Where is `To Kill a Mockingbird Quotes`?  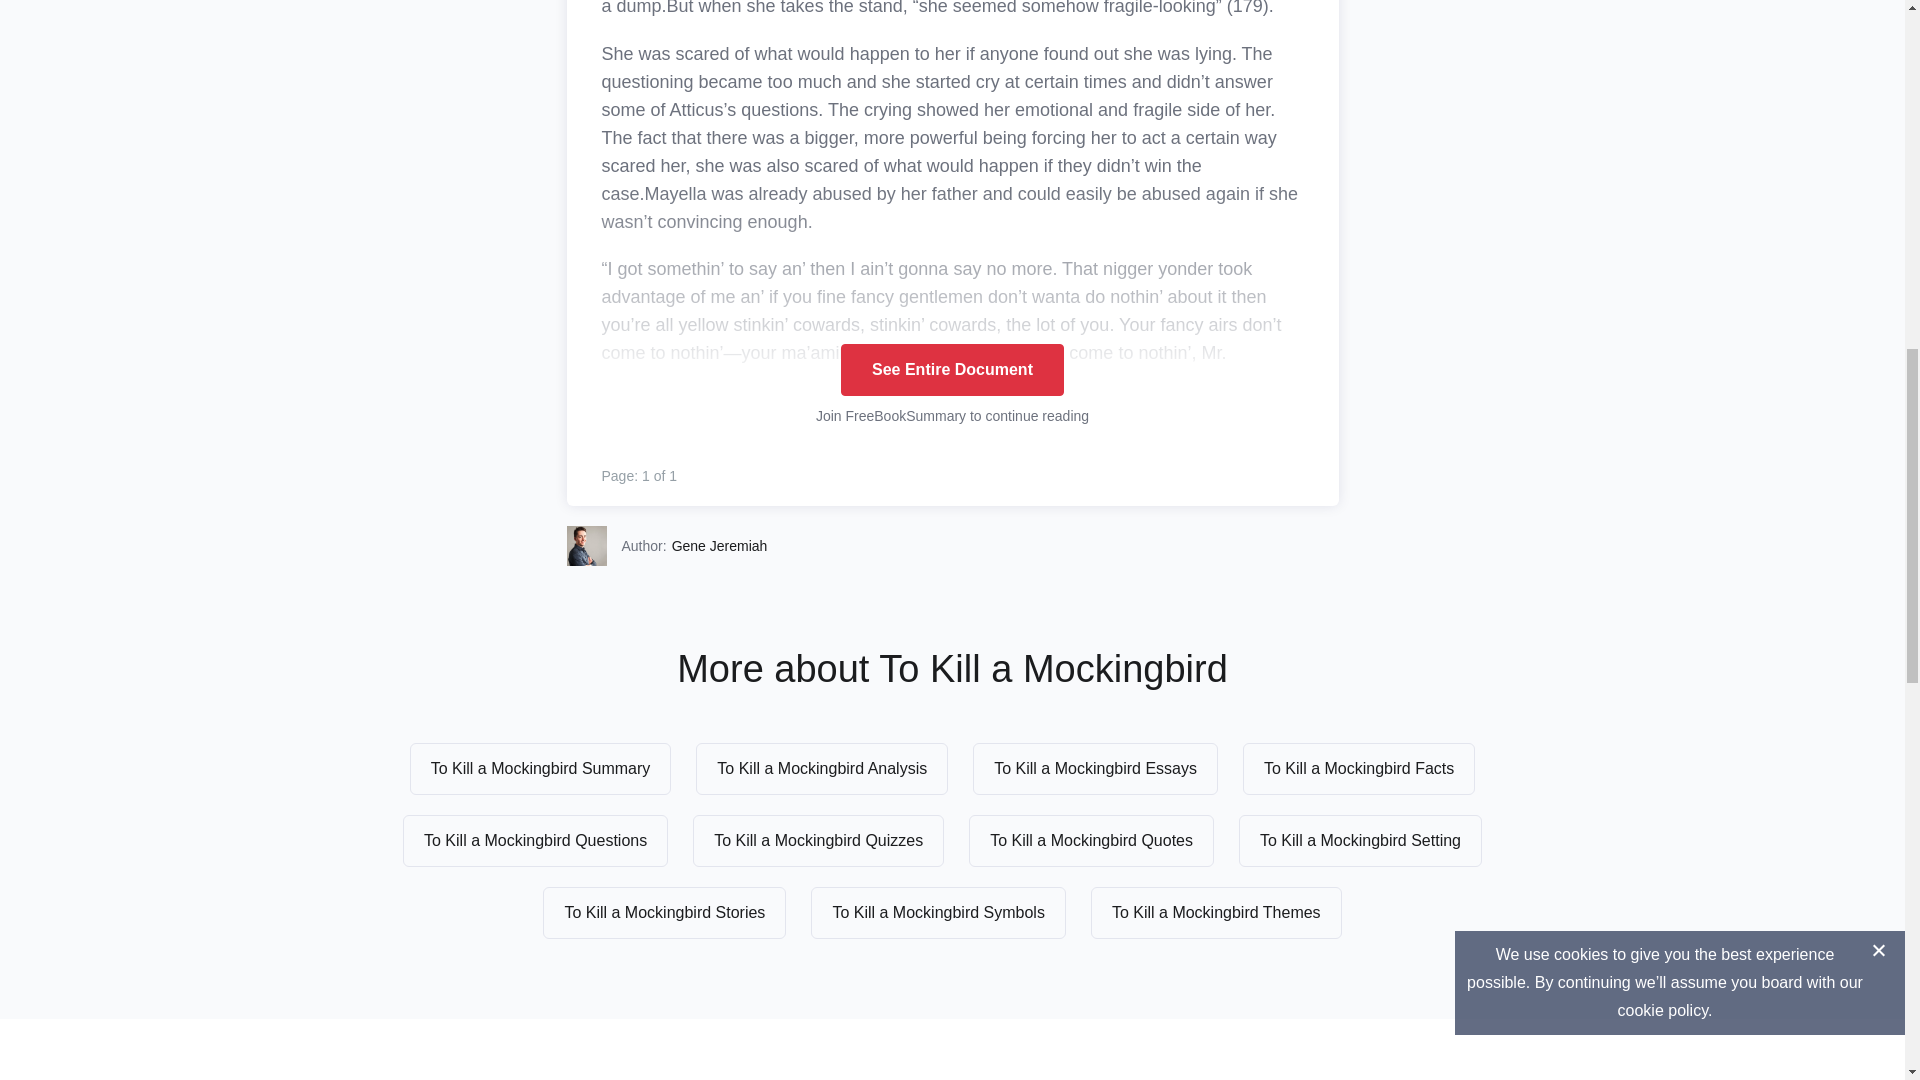
To Kill a Mockingbird Quotes is located at coordinates (1091, 841).